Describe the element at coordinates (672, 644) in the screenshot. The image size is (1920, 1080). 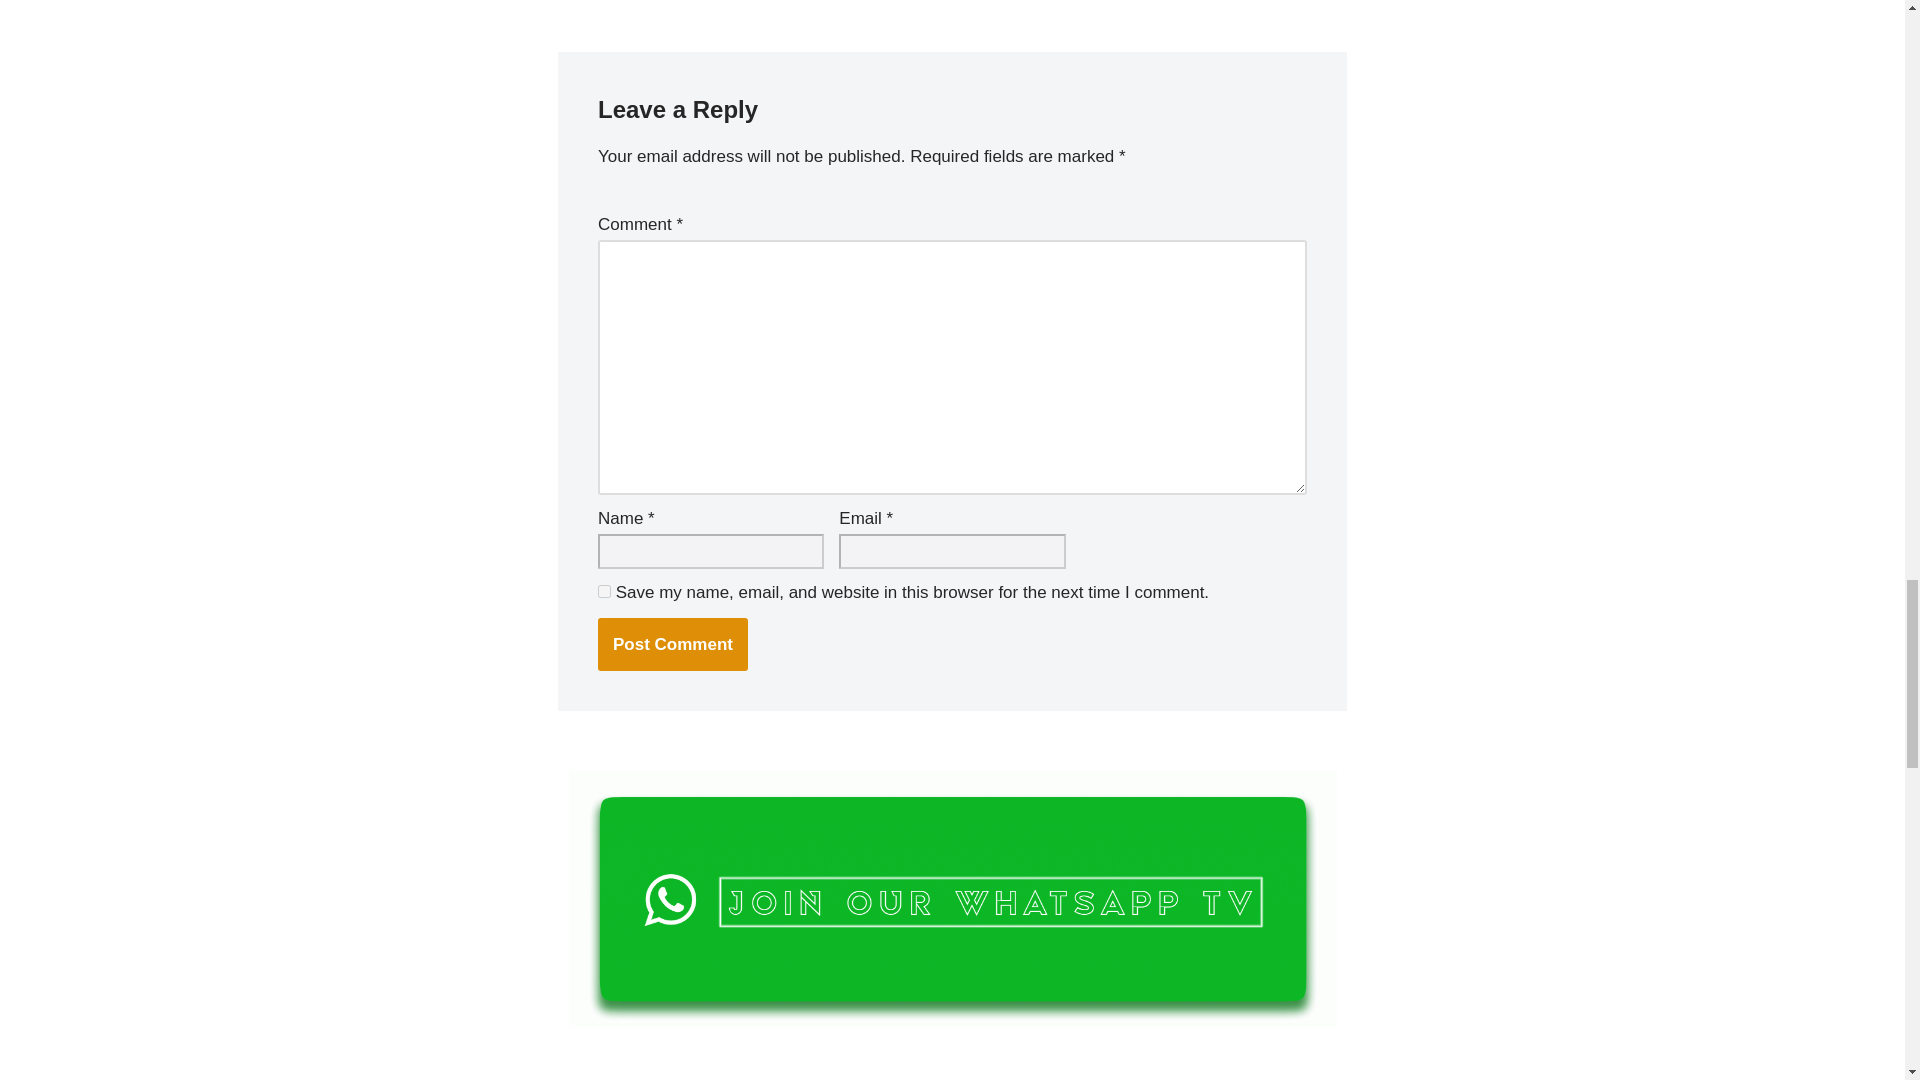
I see `Post Comment` at that location.